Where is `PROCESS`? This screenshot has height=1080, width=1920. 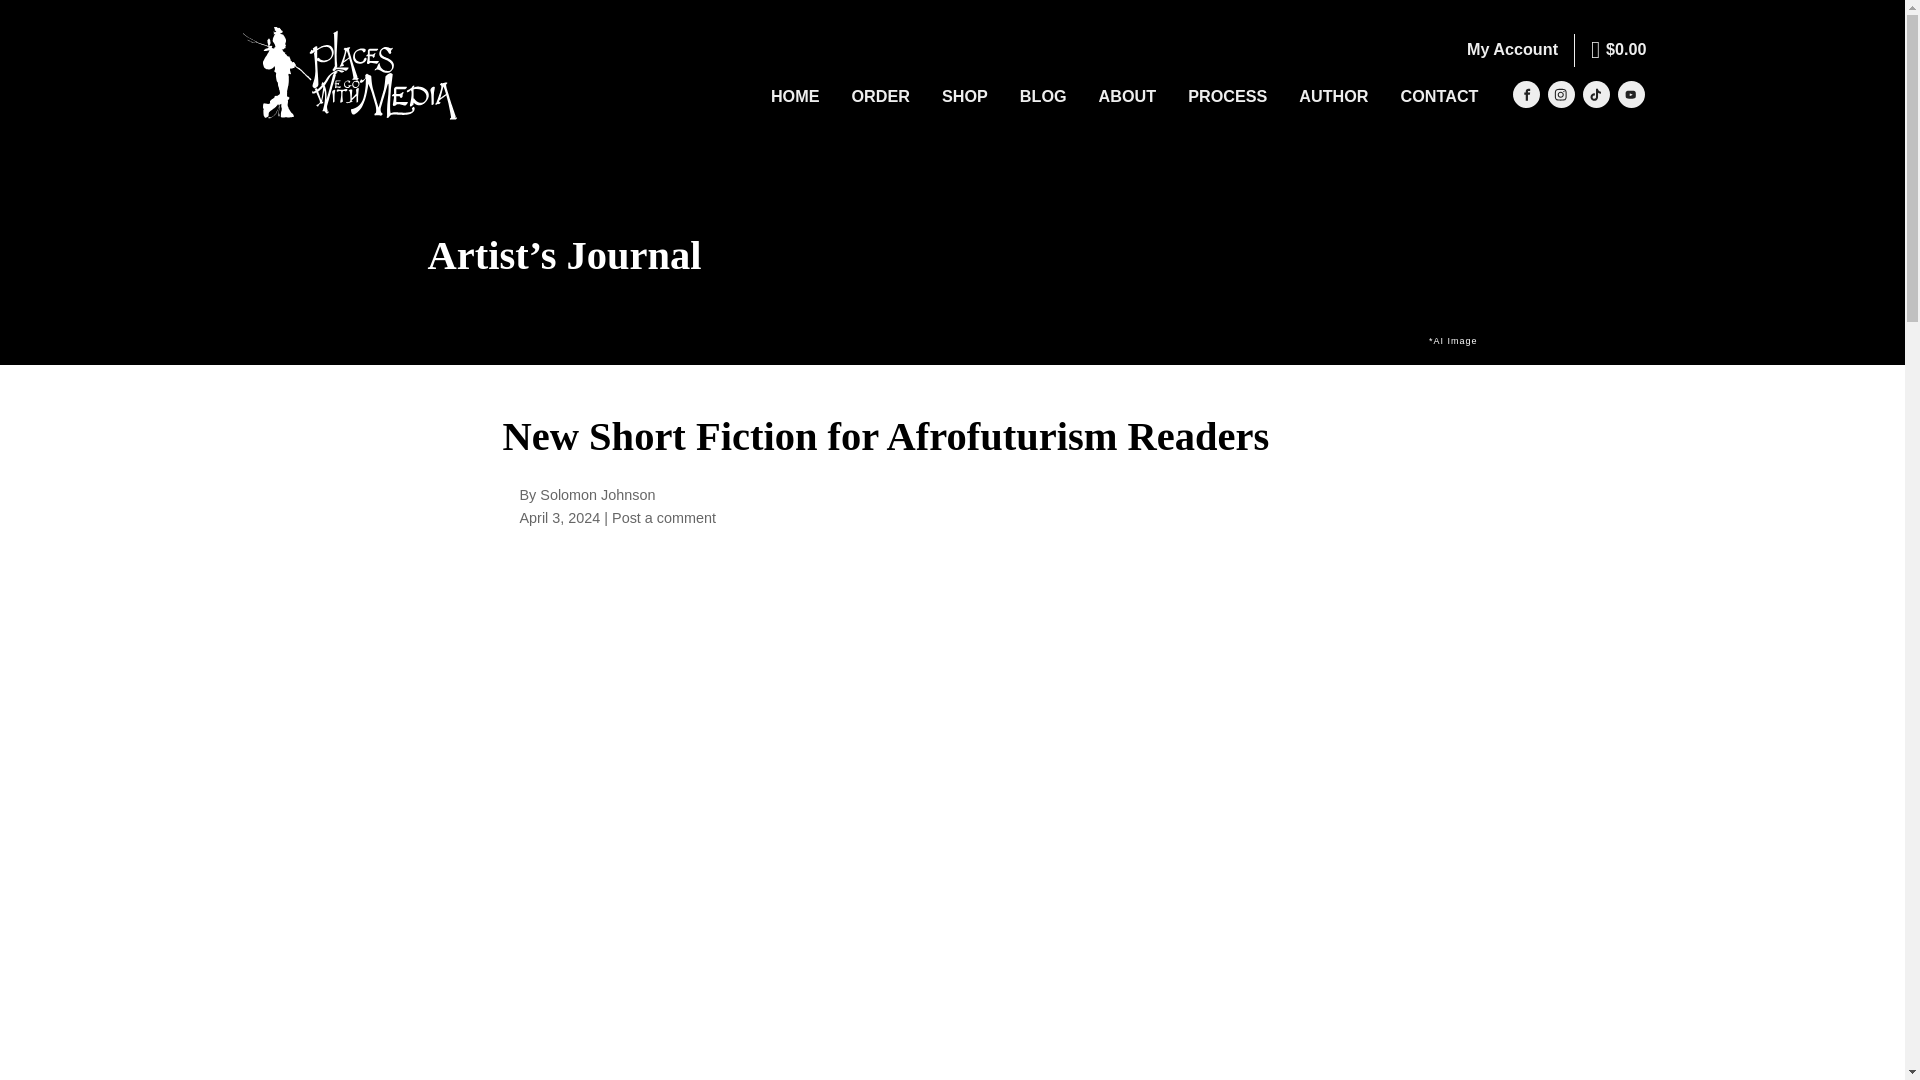
PROCESS is located at coordinates (1226, 97).